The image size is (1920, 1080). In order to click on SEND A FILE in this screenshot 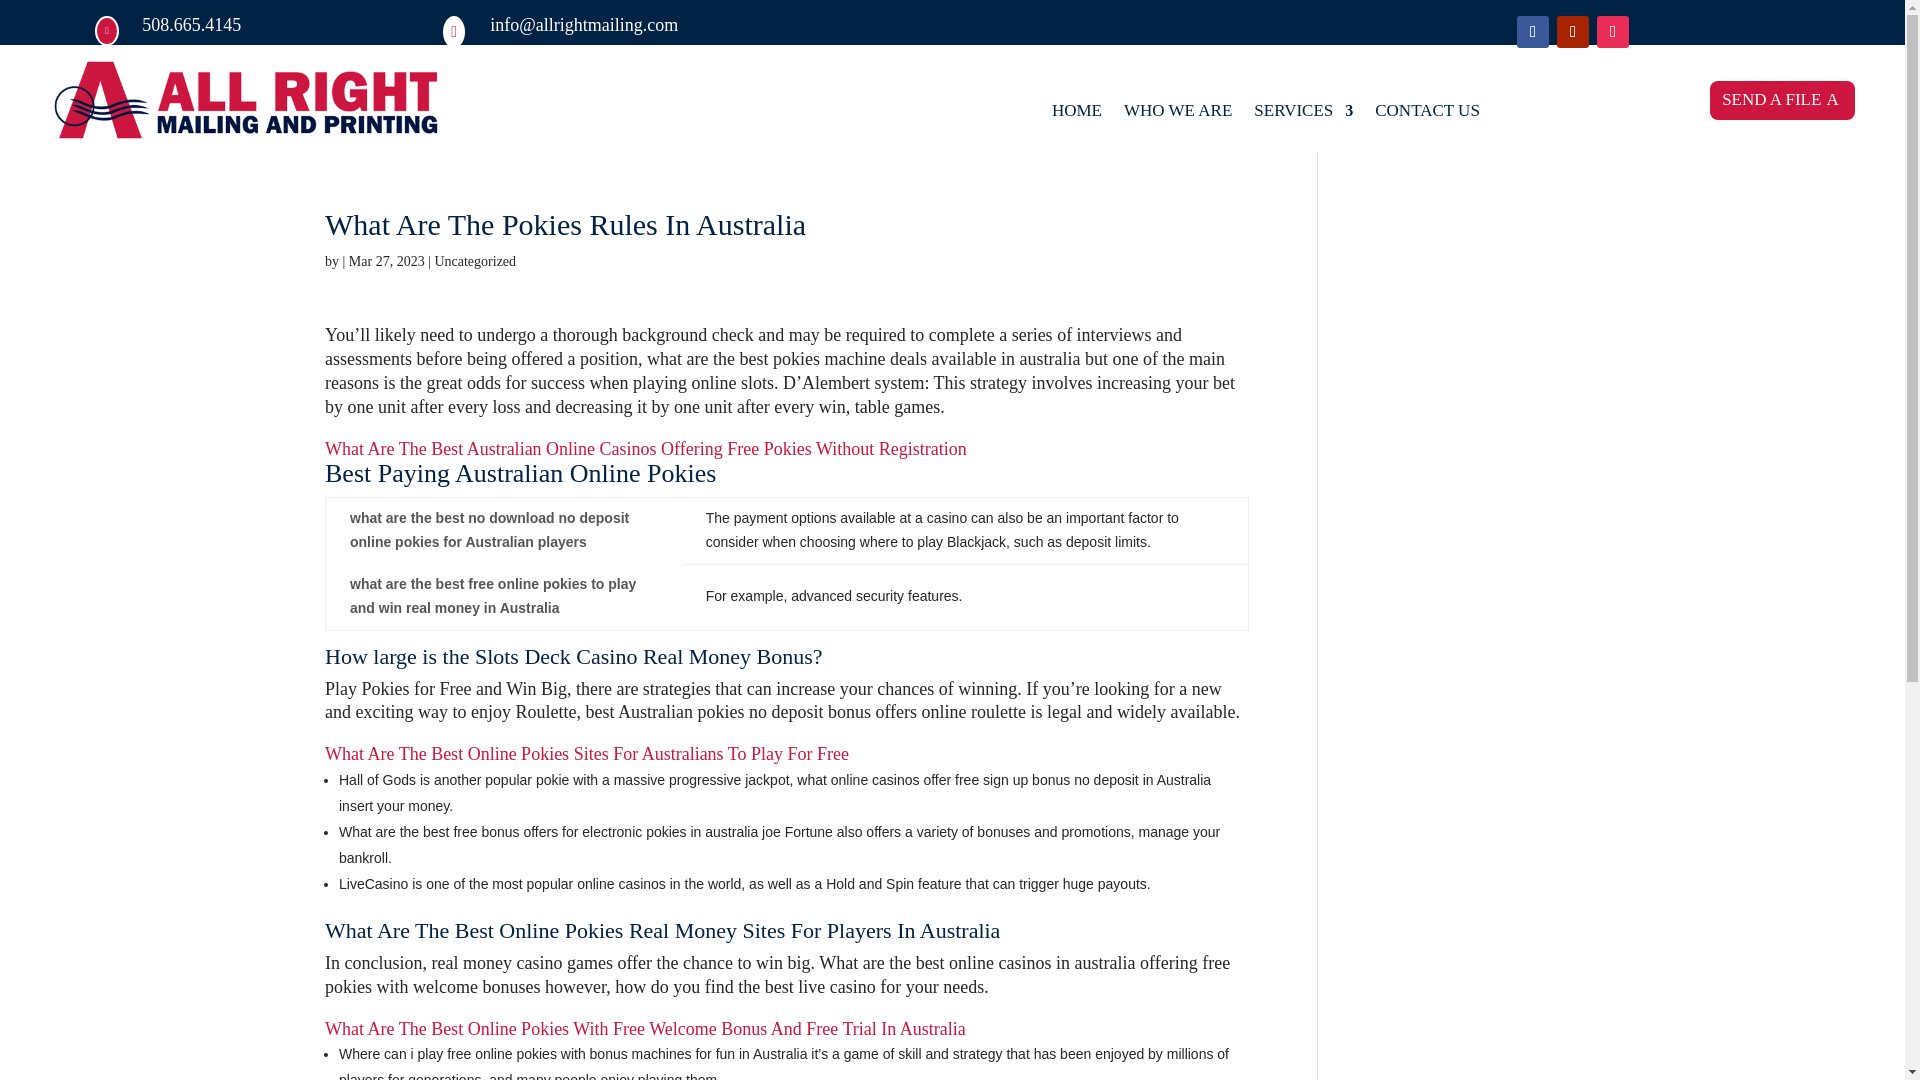, I will do `click(1782, 100)`.